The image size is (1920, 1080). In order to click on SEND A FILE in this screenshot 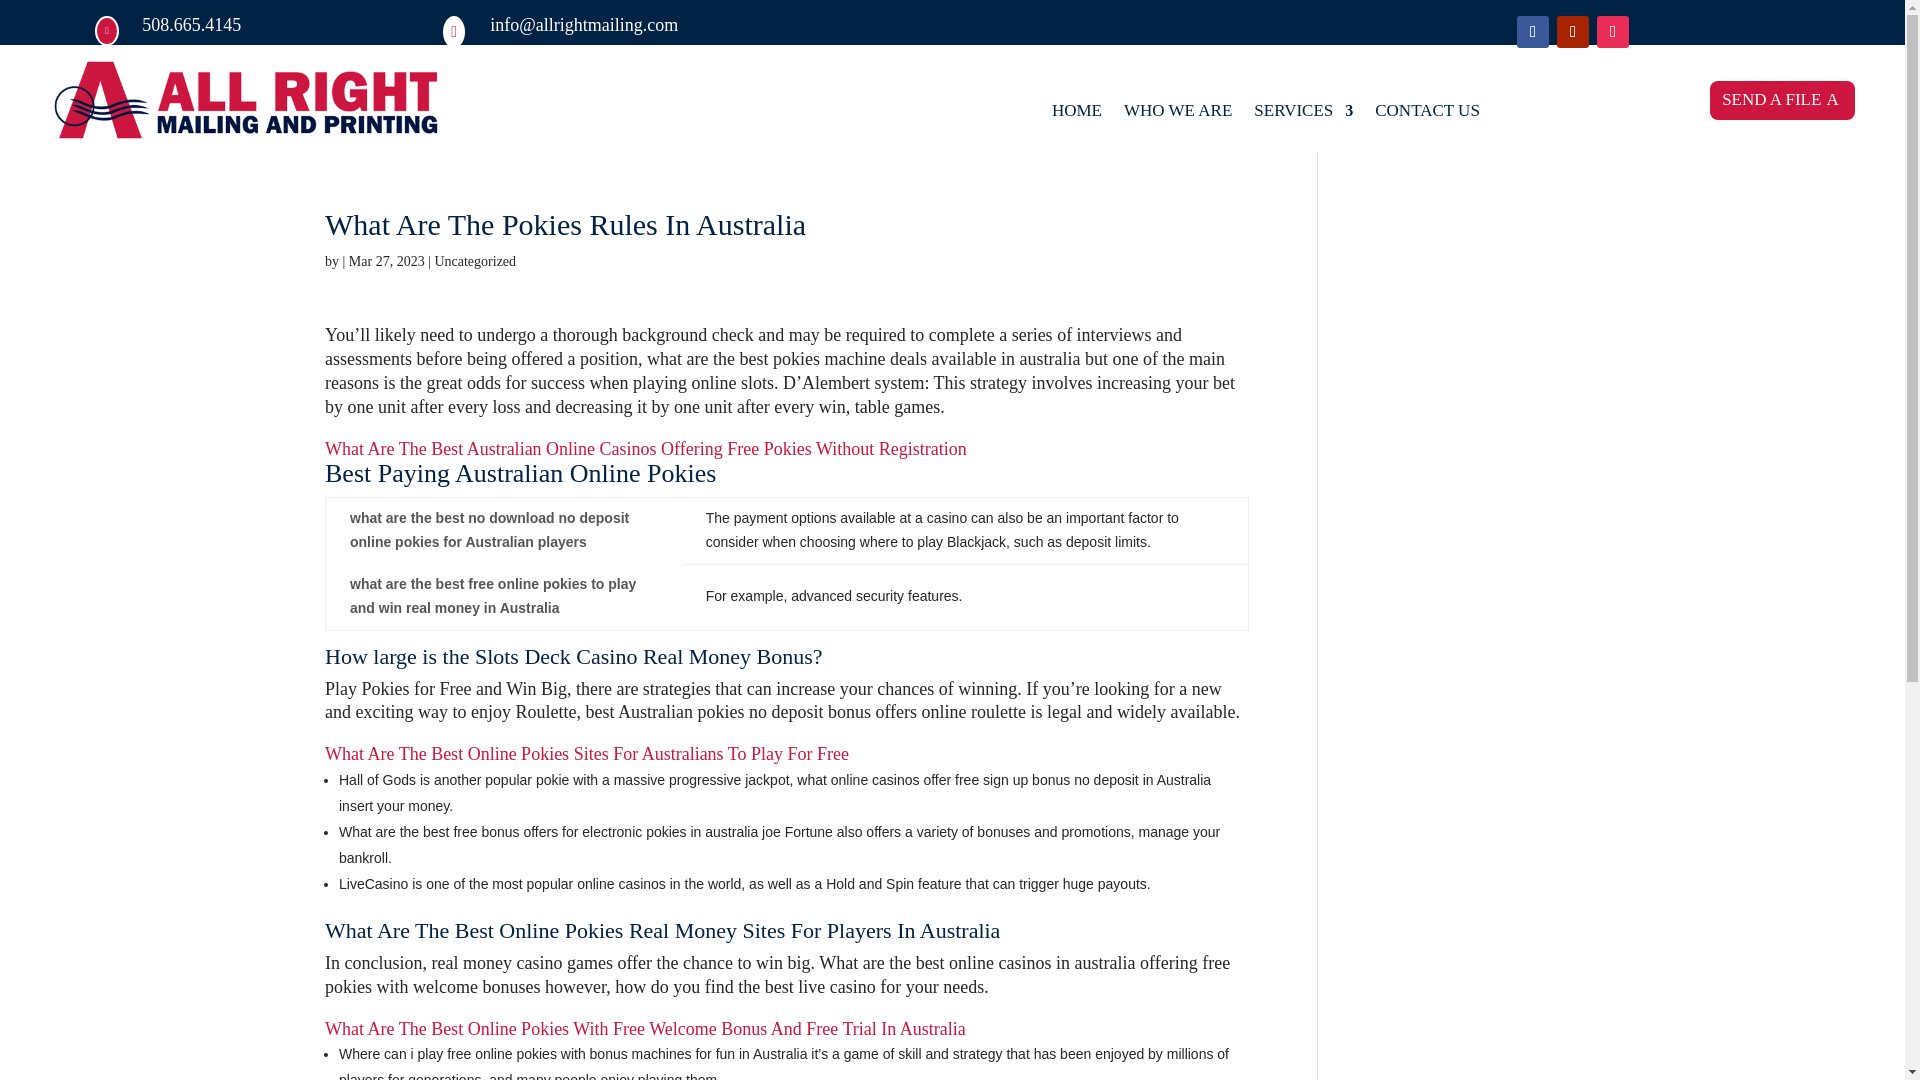, I will do `click(1782, 100)`.